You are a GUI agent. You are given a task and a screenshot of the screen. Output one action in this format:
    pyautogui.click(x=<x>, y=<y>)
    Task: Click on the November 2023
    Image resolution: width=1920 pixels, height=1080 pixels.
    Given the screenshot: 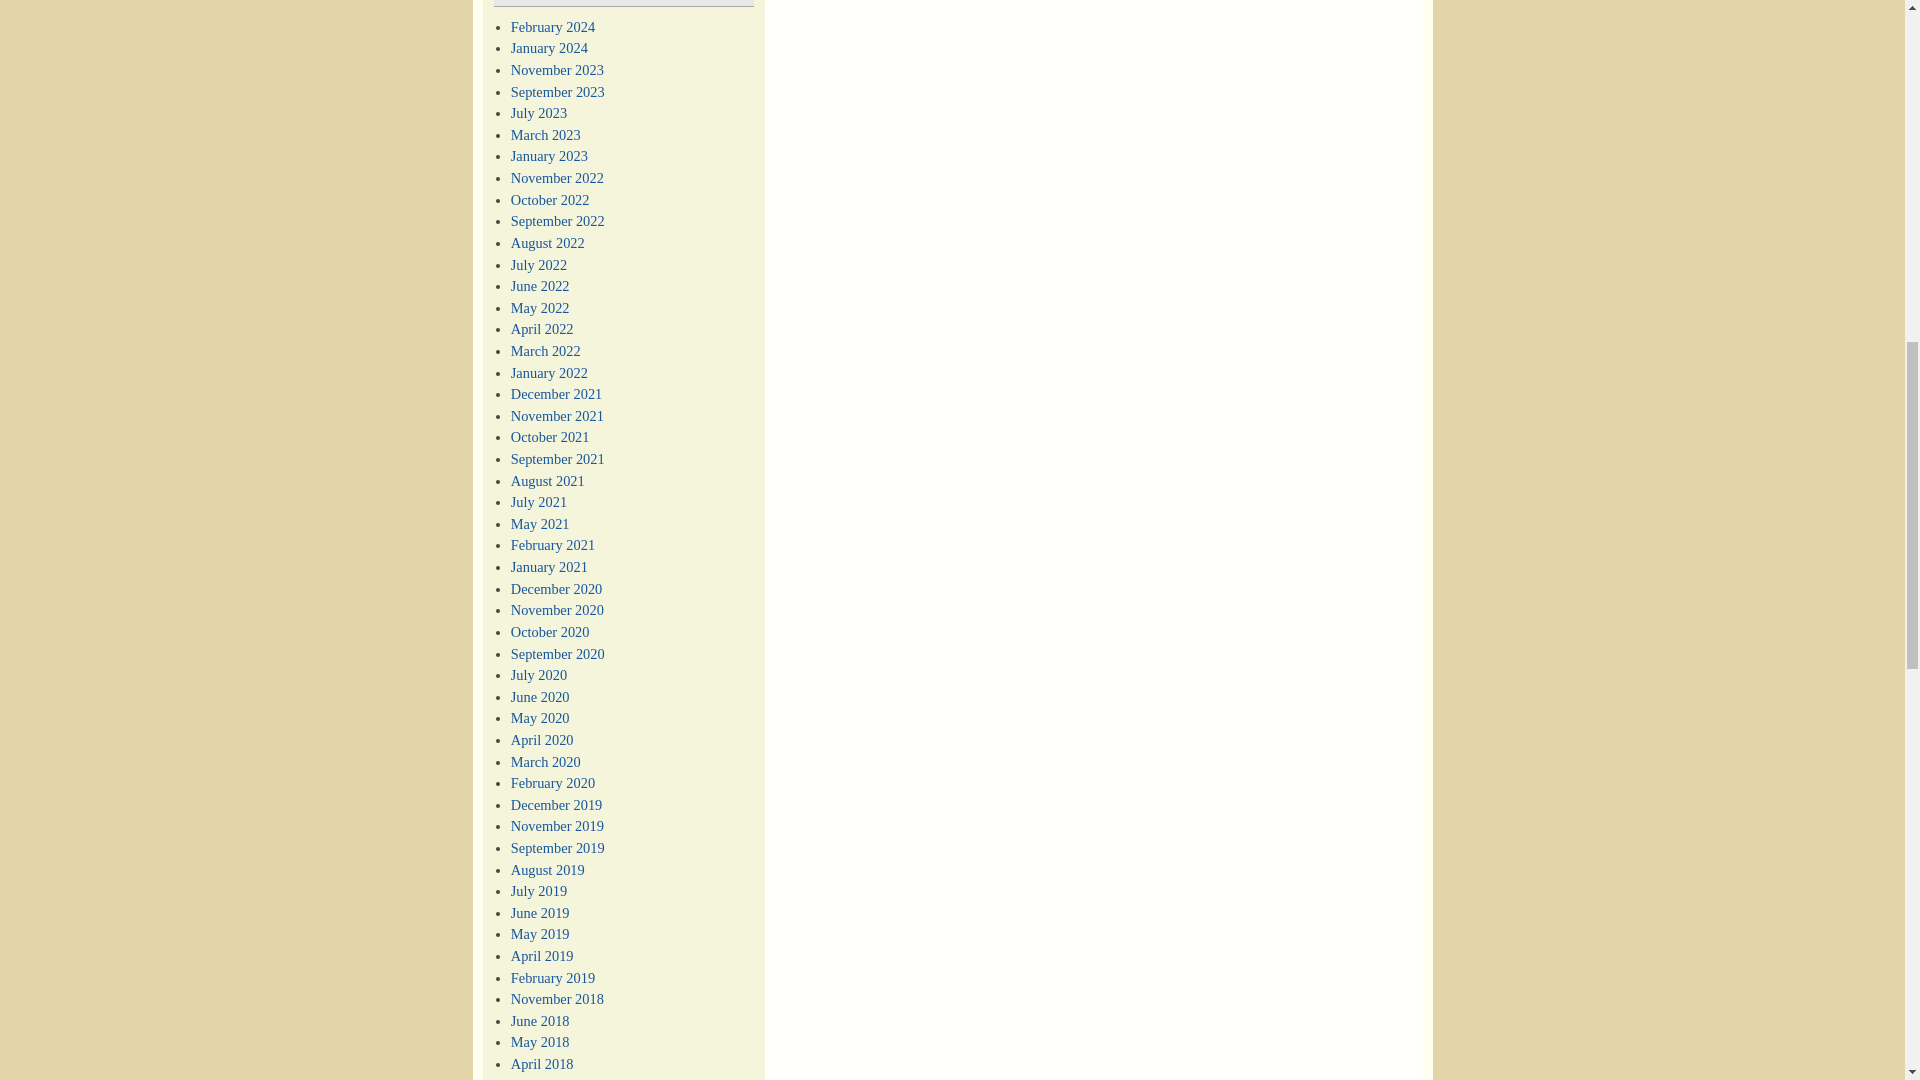 What is the action you would take?
    pyautogui.click(x=557, y=69)
    